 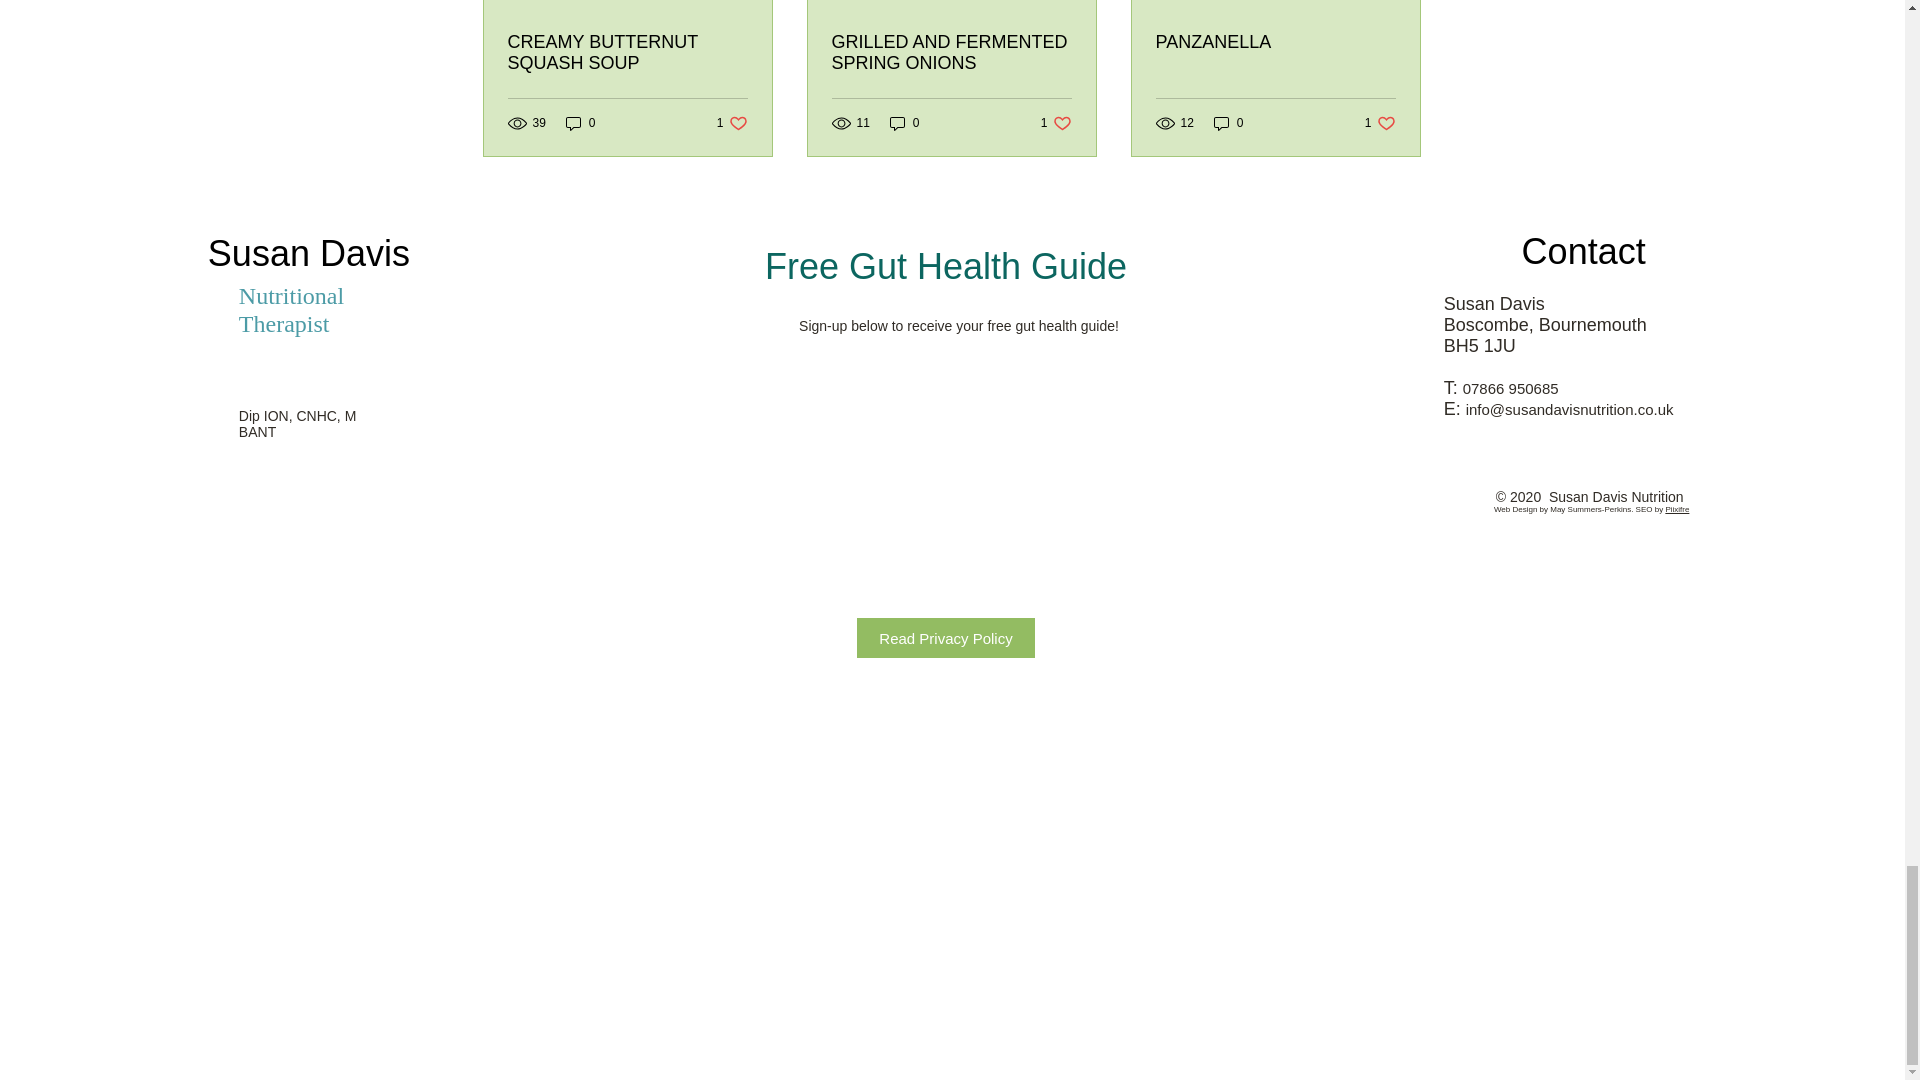 What do you see at coordinates (951, 53) in the screenshot?
I see `0` at bounding box center [951, 53].